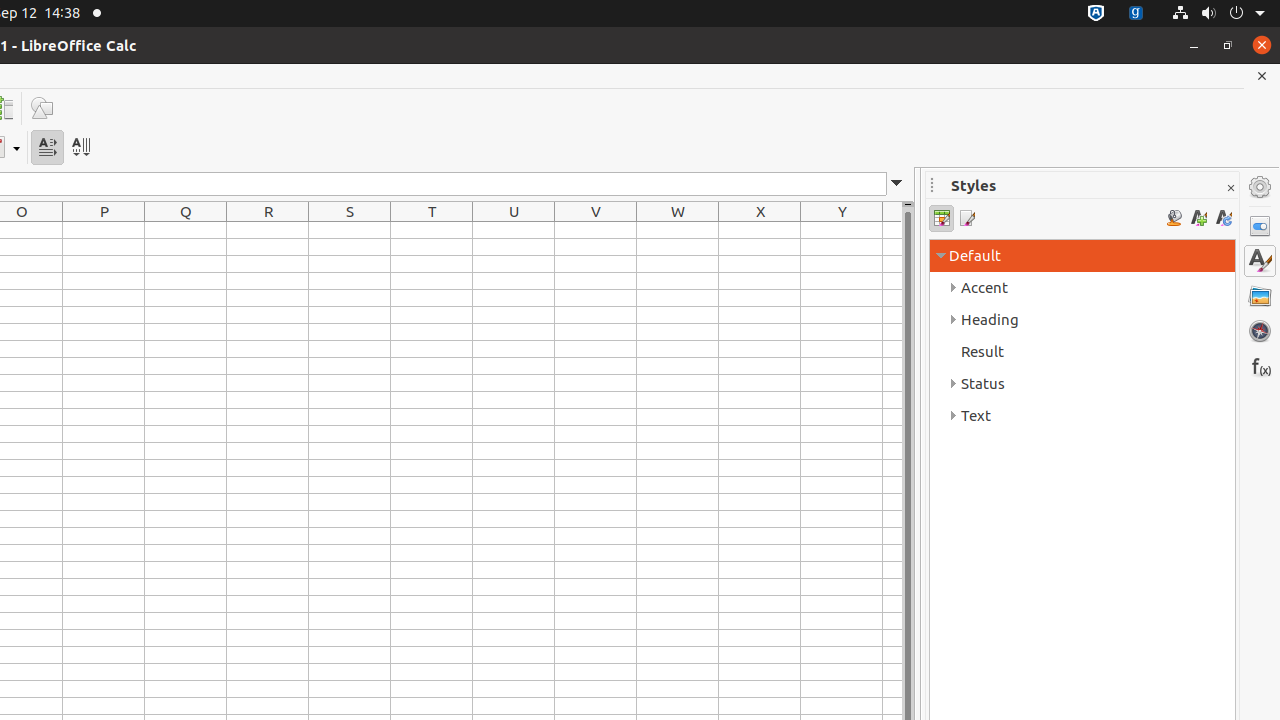 This screenshot has height=720, width=1280. What do you see at coordinates (966, 218) in the screenshot?
I see `Page Styles` at bounding box center [966, 218].